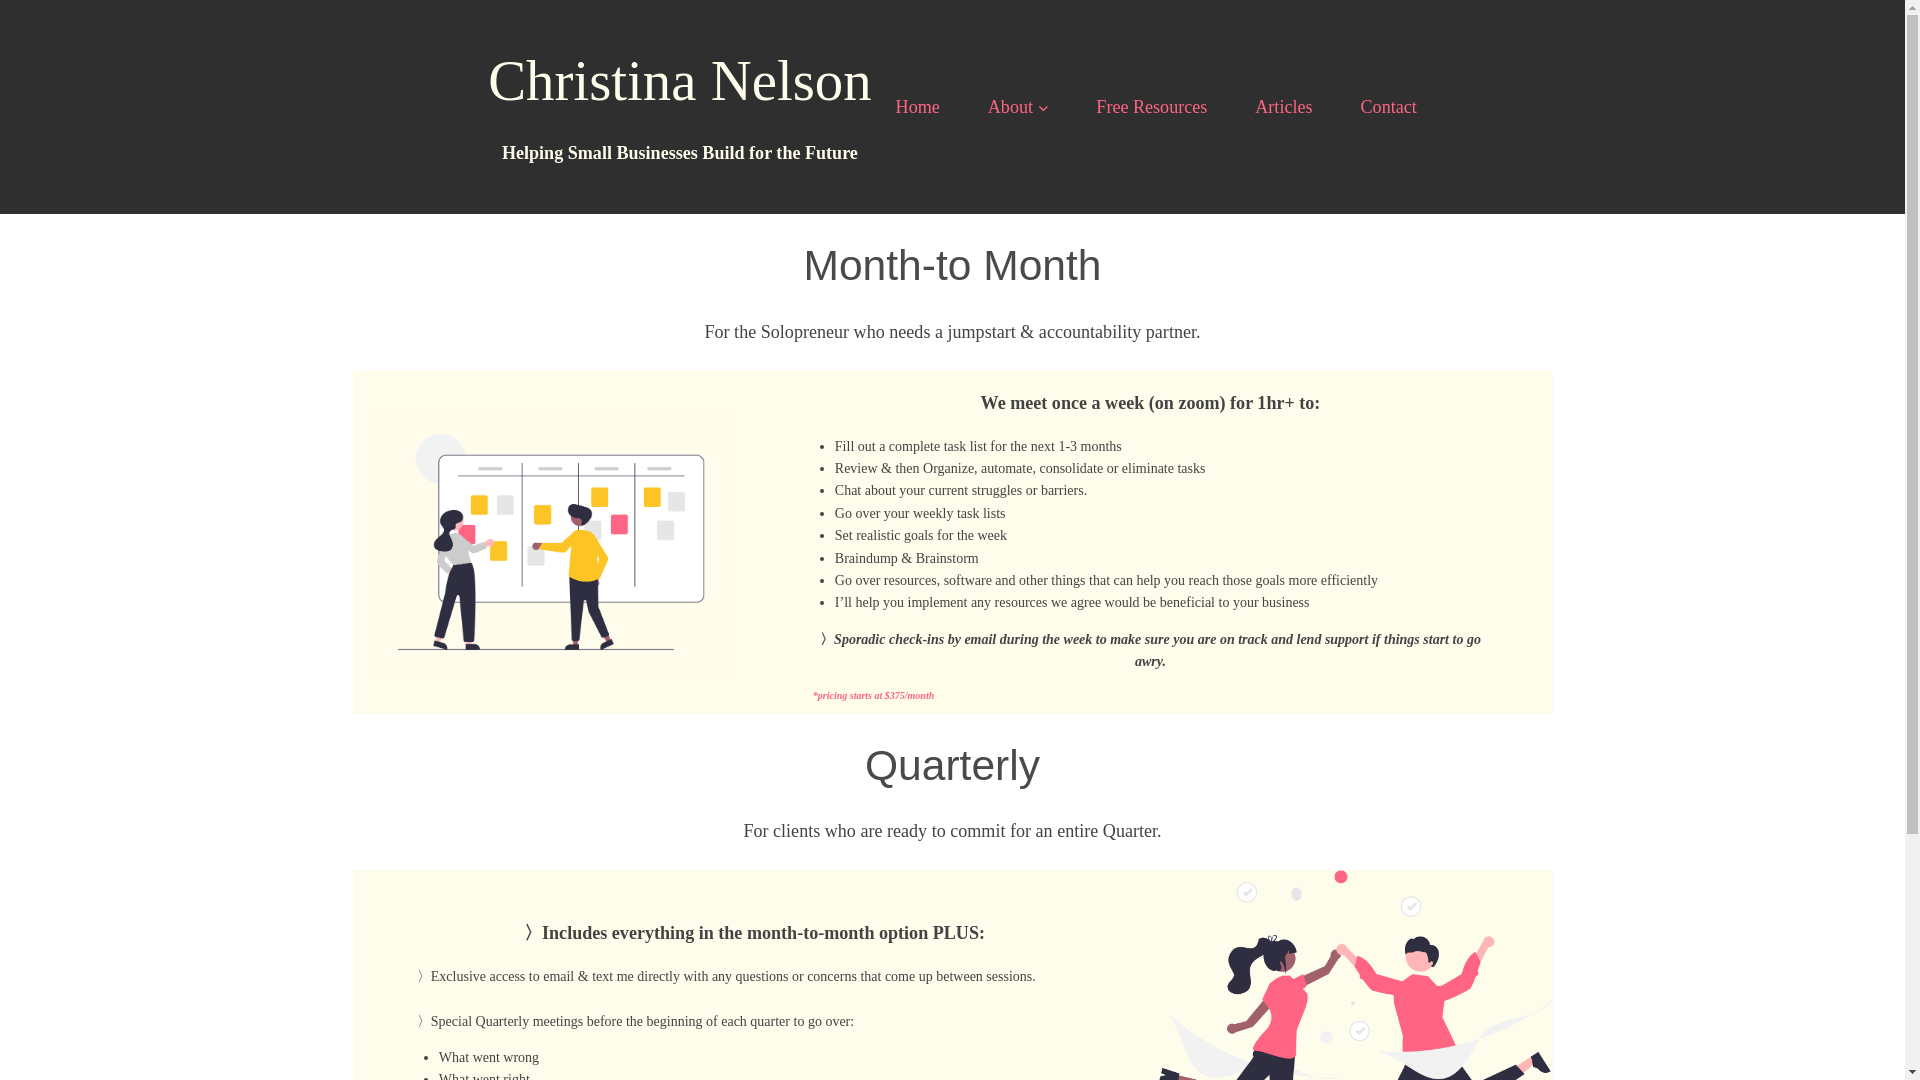  What do you see at coordinates (1010, 107) in the screenshot?
I see `About` at bounding box center [1010, 107].